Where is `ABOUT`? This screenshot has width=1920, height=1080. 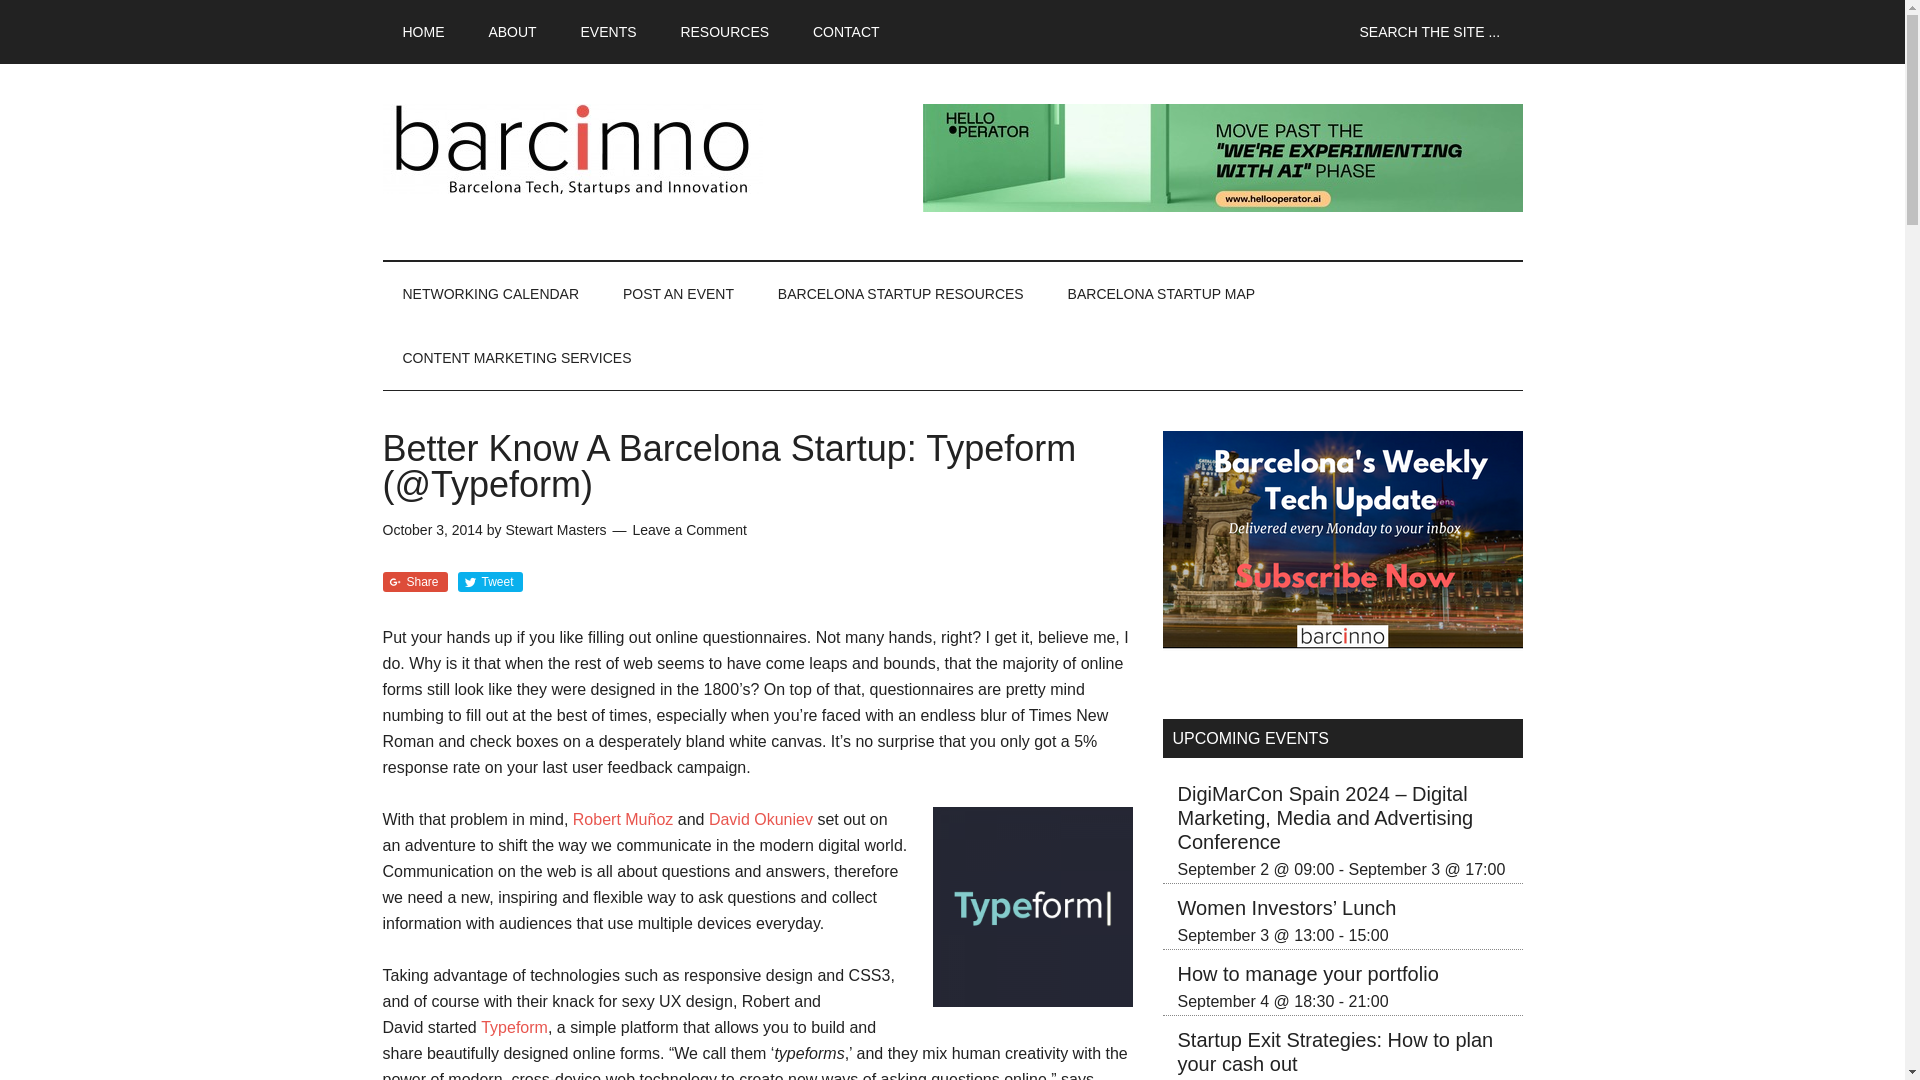 ABOUT is located at coordinates (512, 32).